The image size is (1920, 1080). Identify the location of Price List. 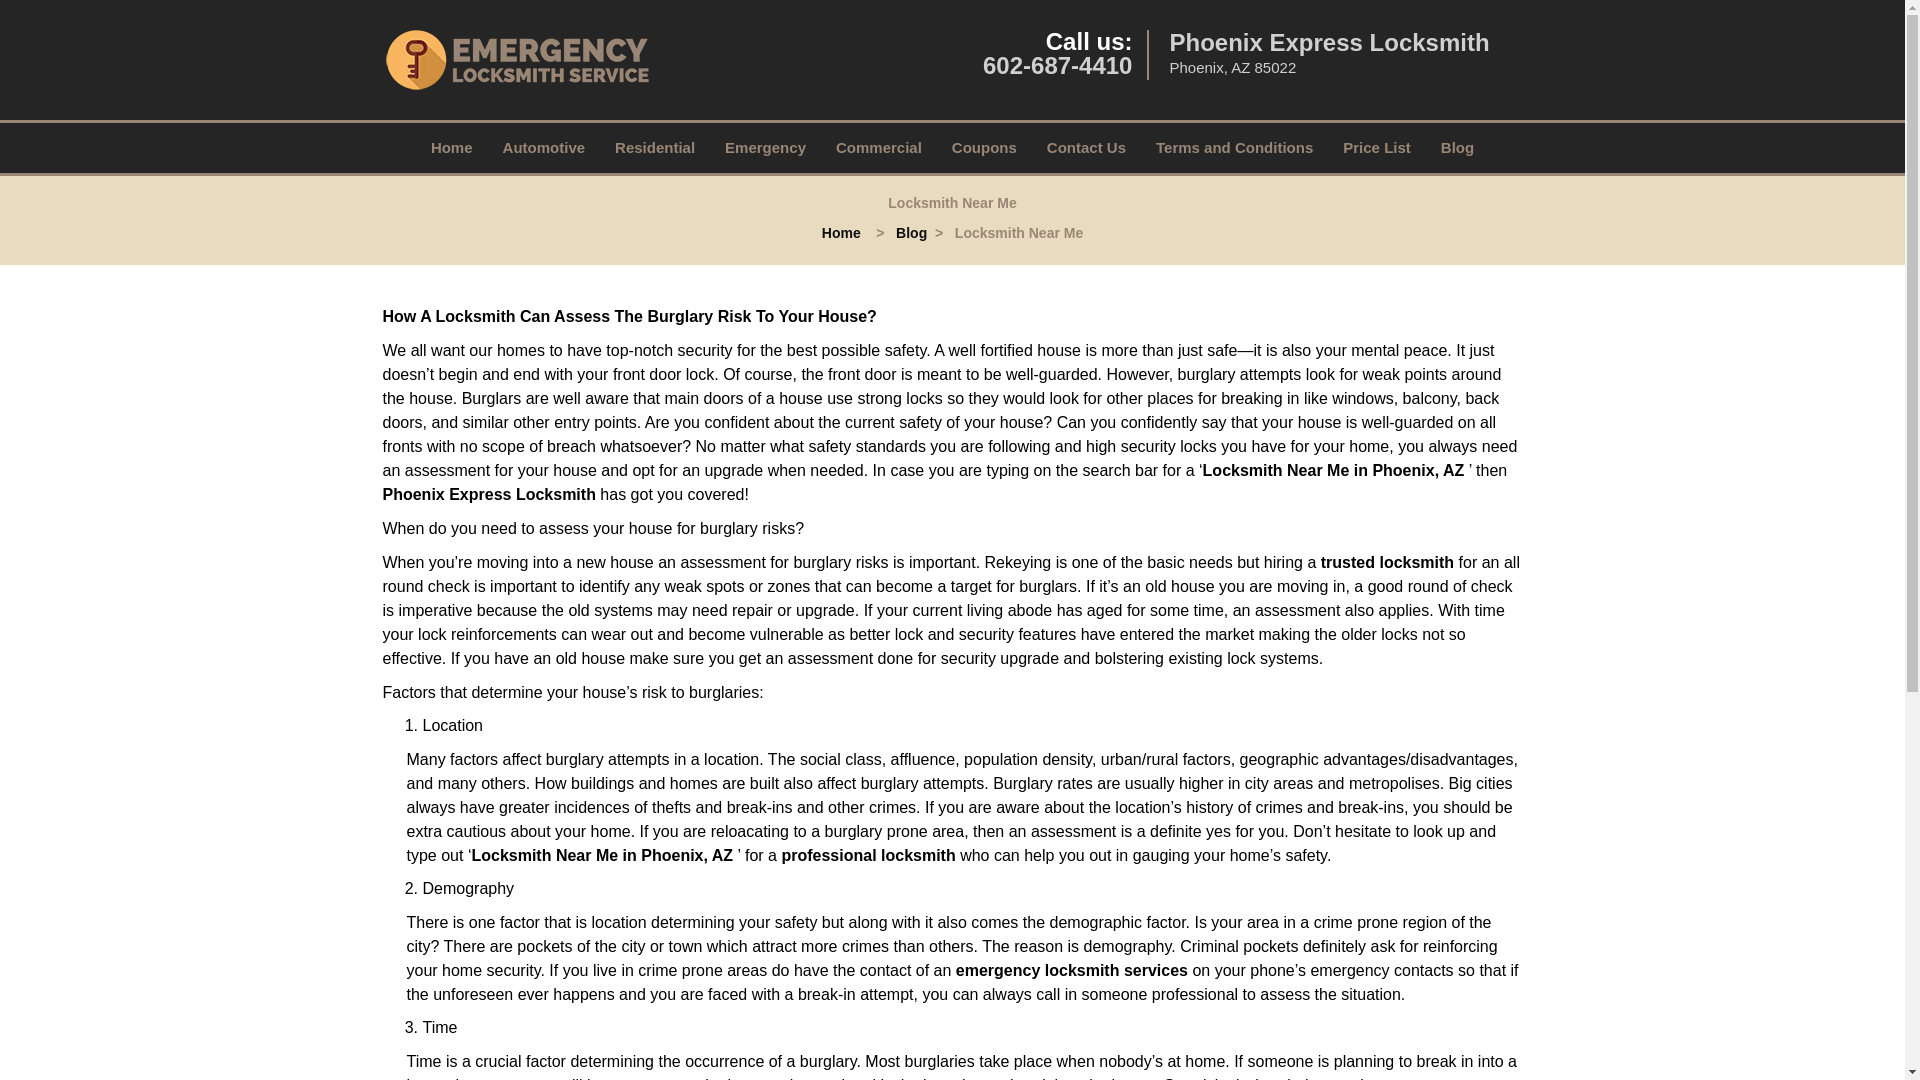
(1377, 148).